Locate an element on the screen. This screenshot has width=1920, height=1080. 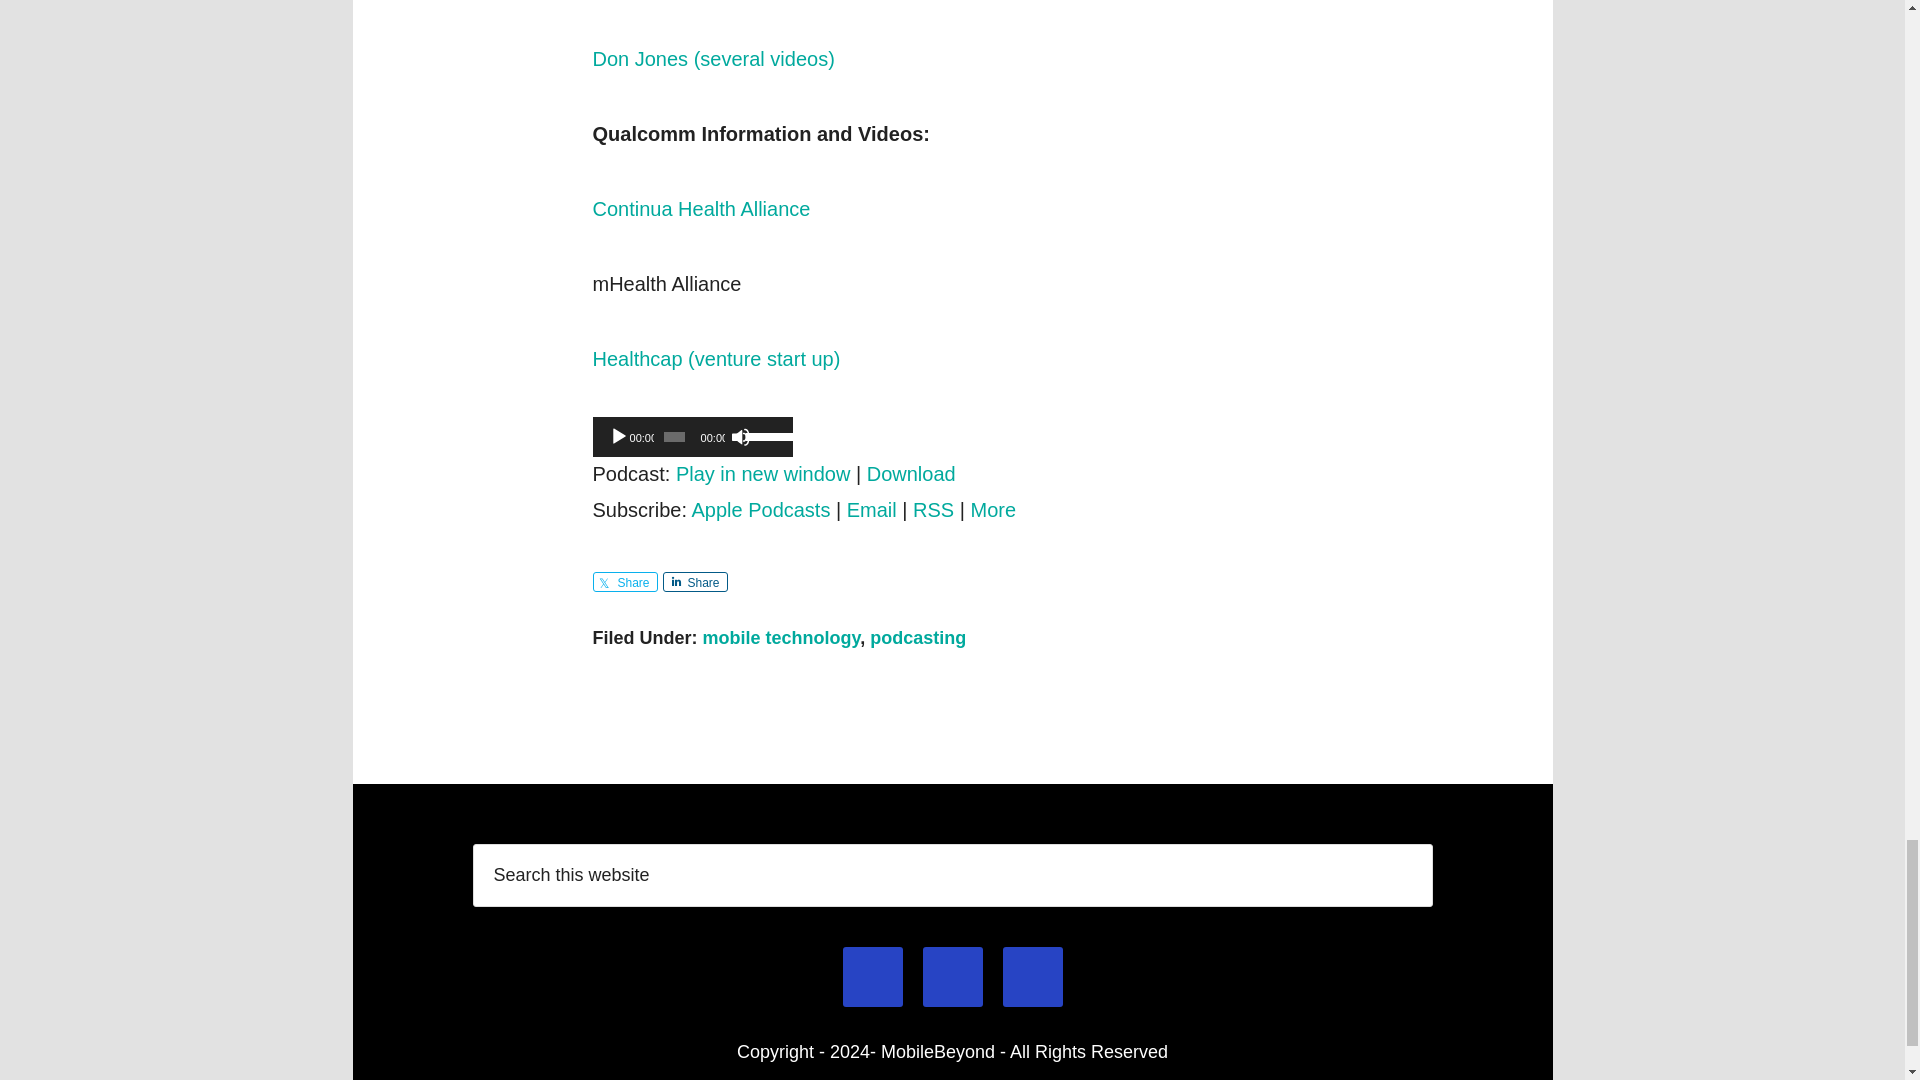
Play is located at coordinates (618, 436).